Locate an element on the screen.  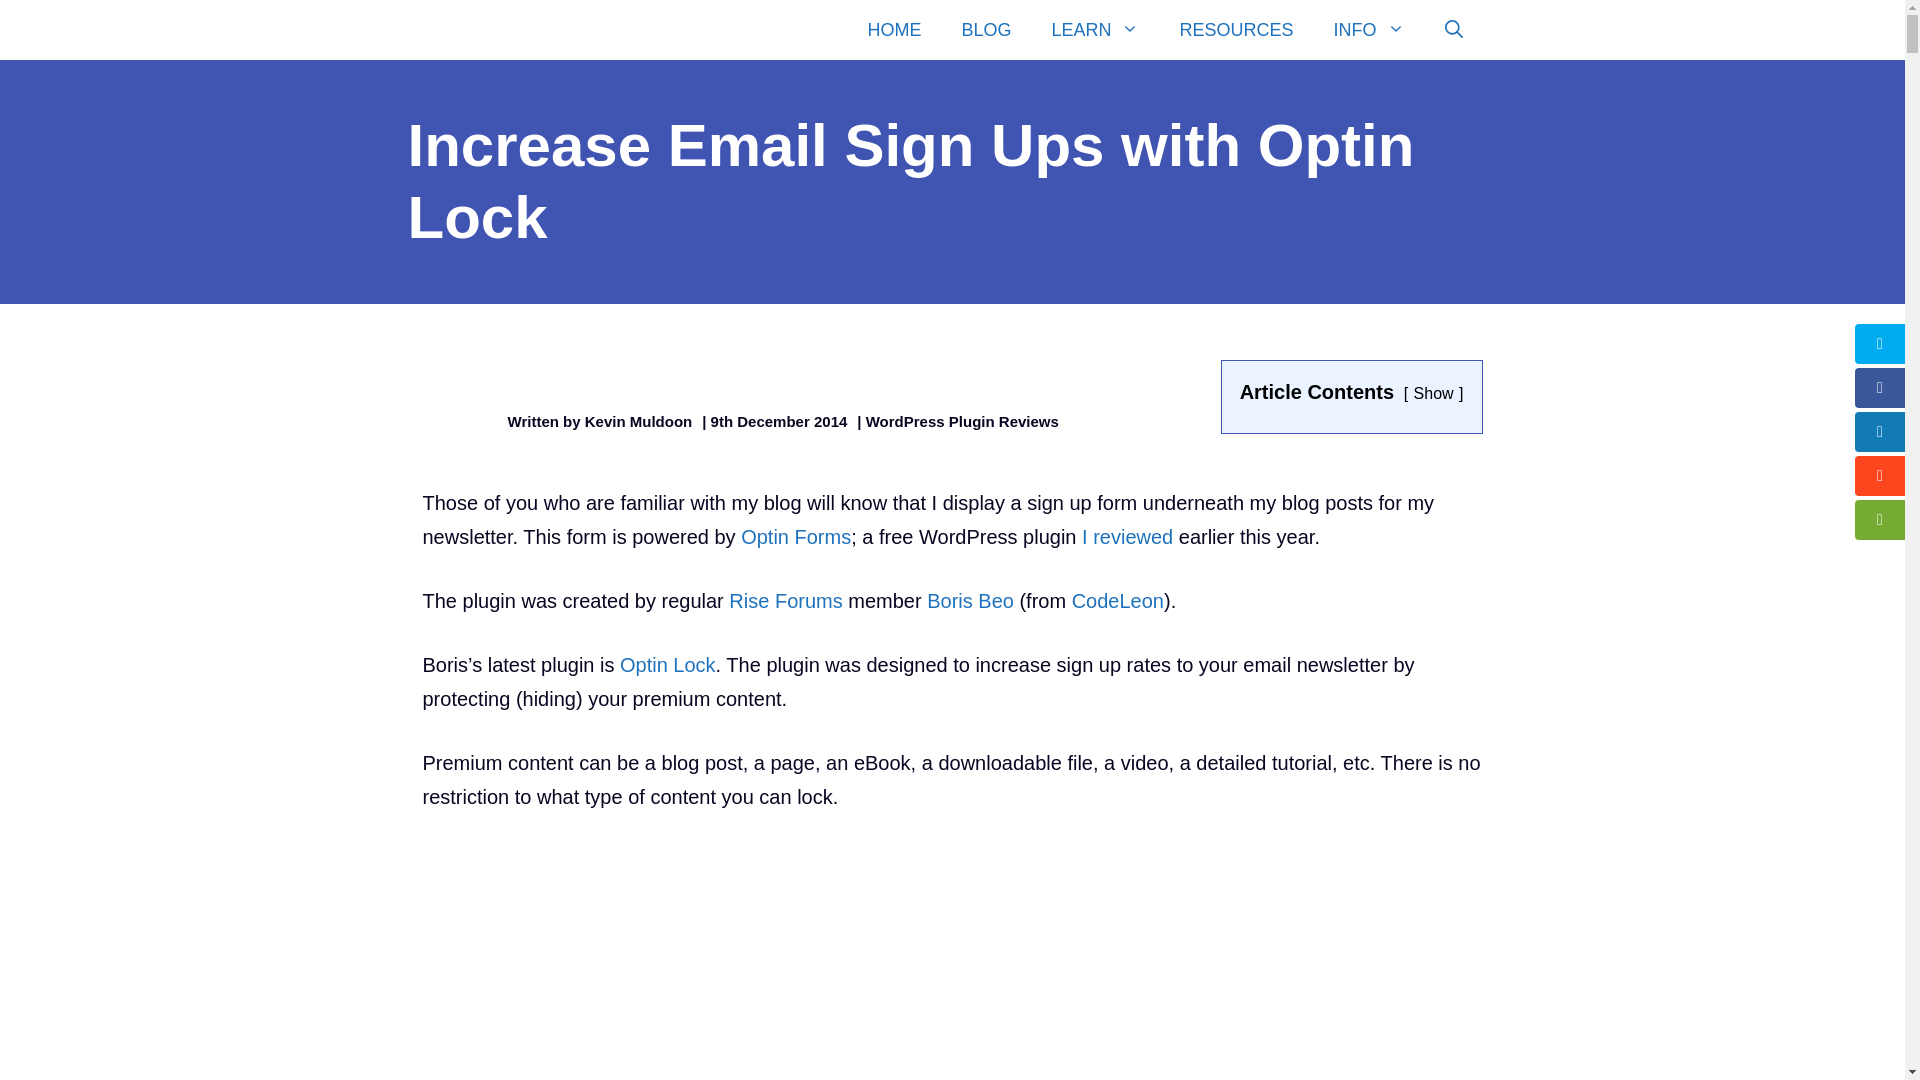
Kevin Muldoon is located at coordinates (546, 30).